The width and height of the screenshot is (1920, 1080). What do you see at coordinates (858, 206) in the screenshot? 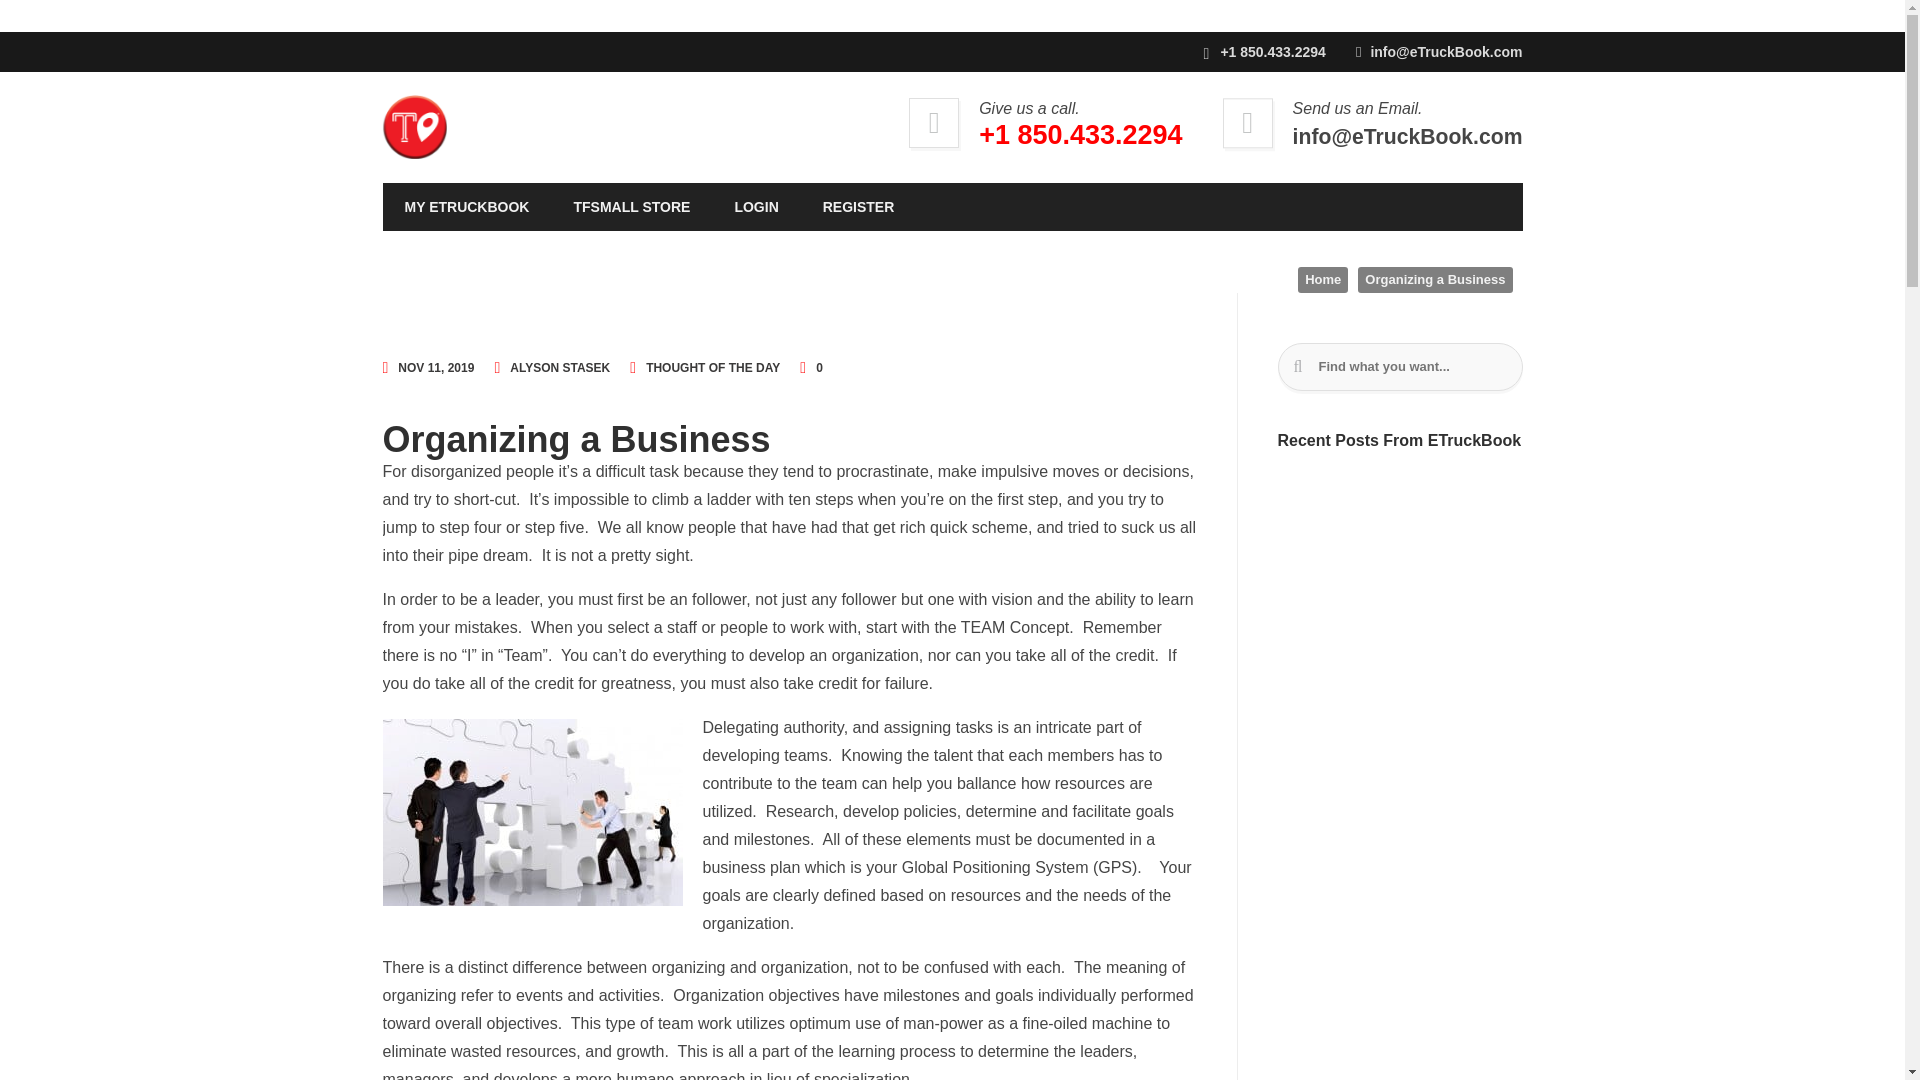
I see `REGISTER` at bounding box center [858, 206].